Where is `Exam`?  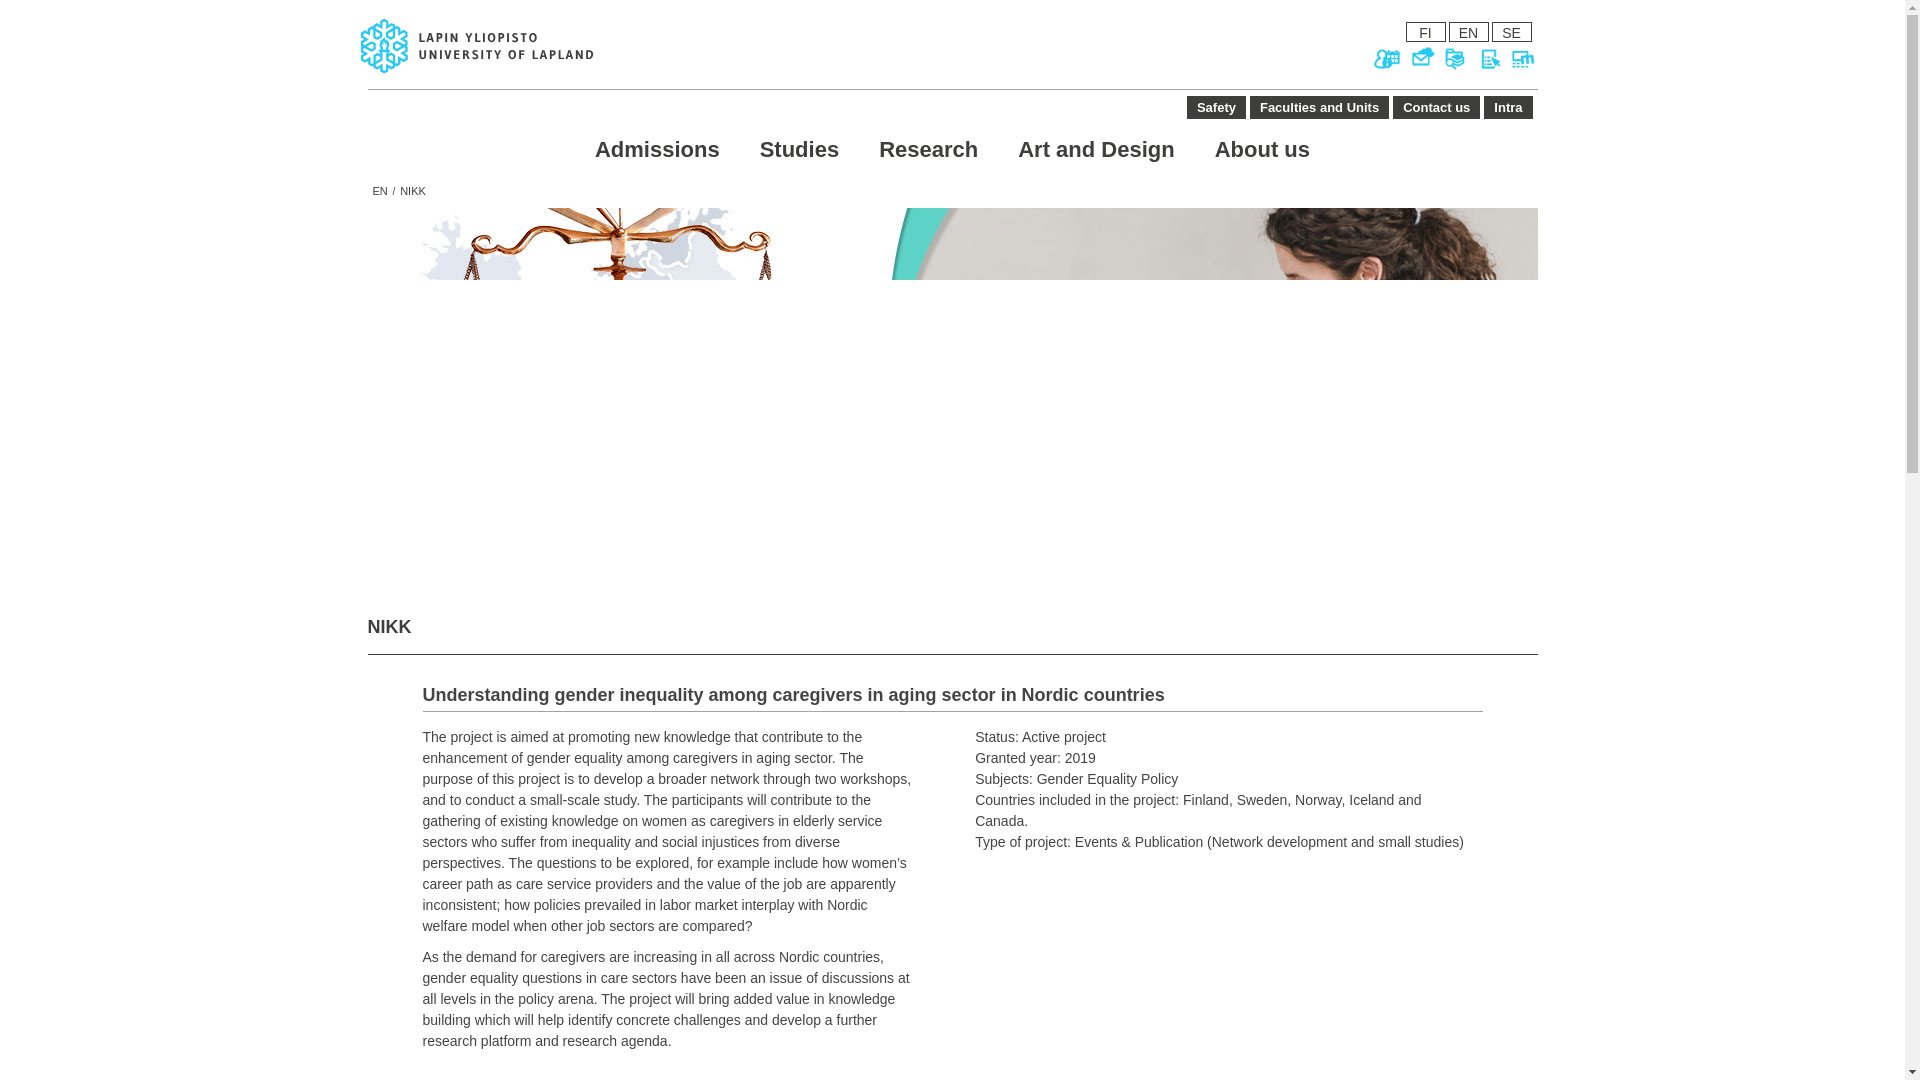
Exam is located at coordinates (1488, 60).